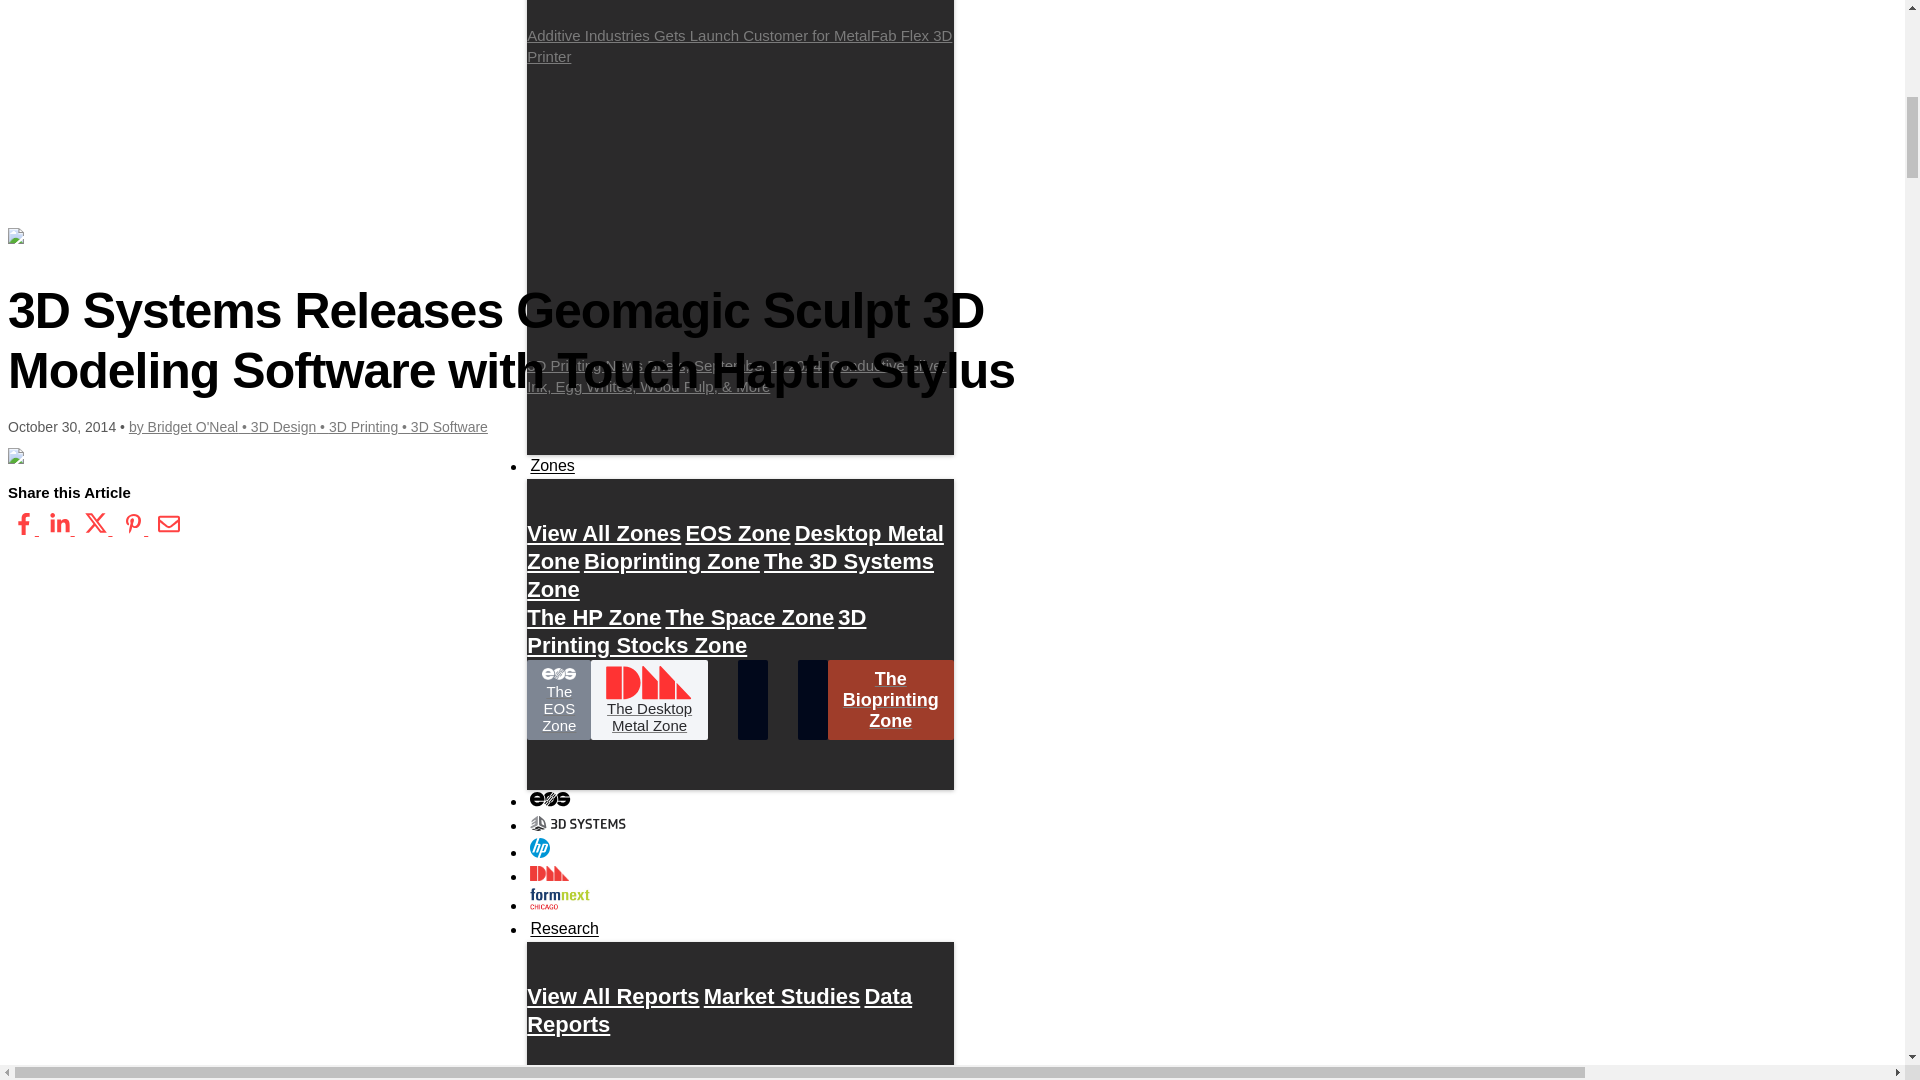 The width and height of the screenshot is (1920, 1080). Describe the element at coordinates (552, 466) in the screenshot. I see `Zones` at that location.